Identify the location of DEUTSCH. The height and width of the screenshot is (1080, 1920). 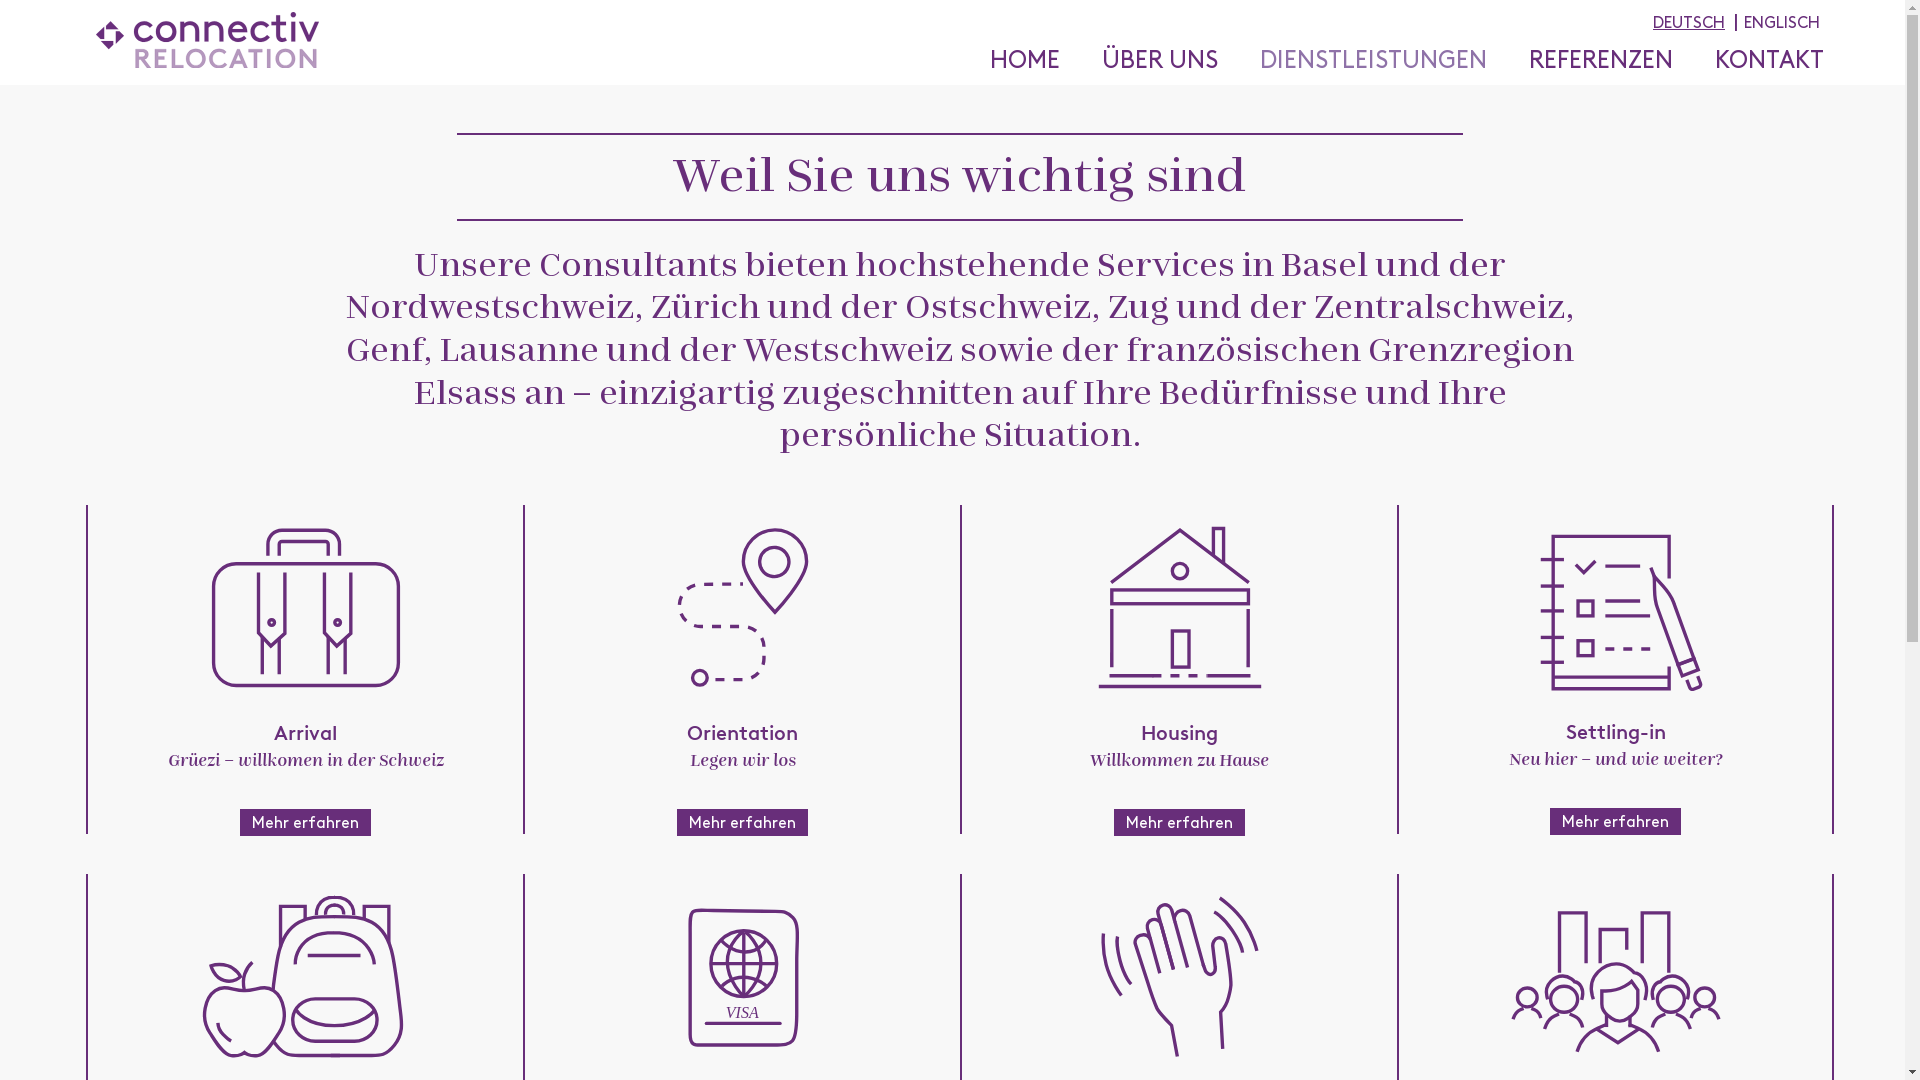
(1689, 26).